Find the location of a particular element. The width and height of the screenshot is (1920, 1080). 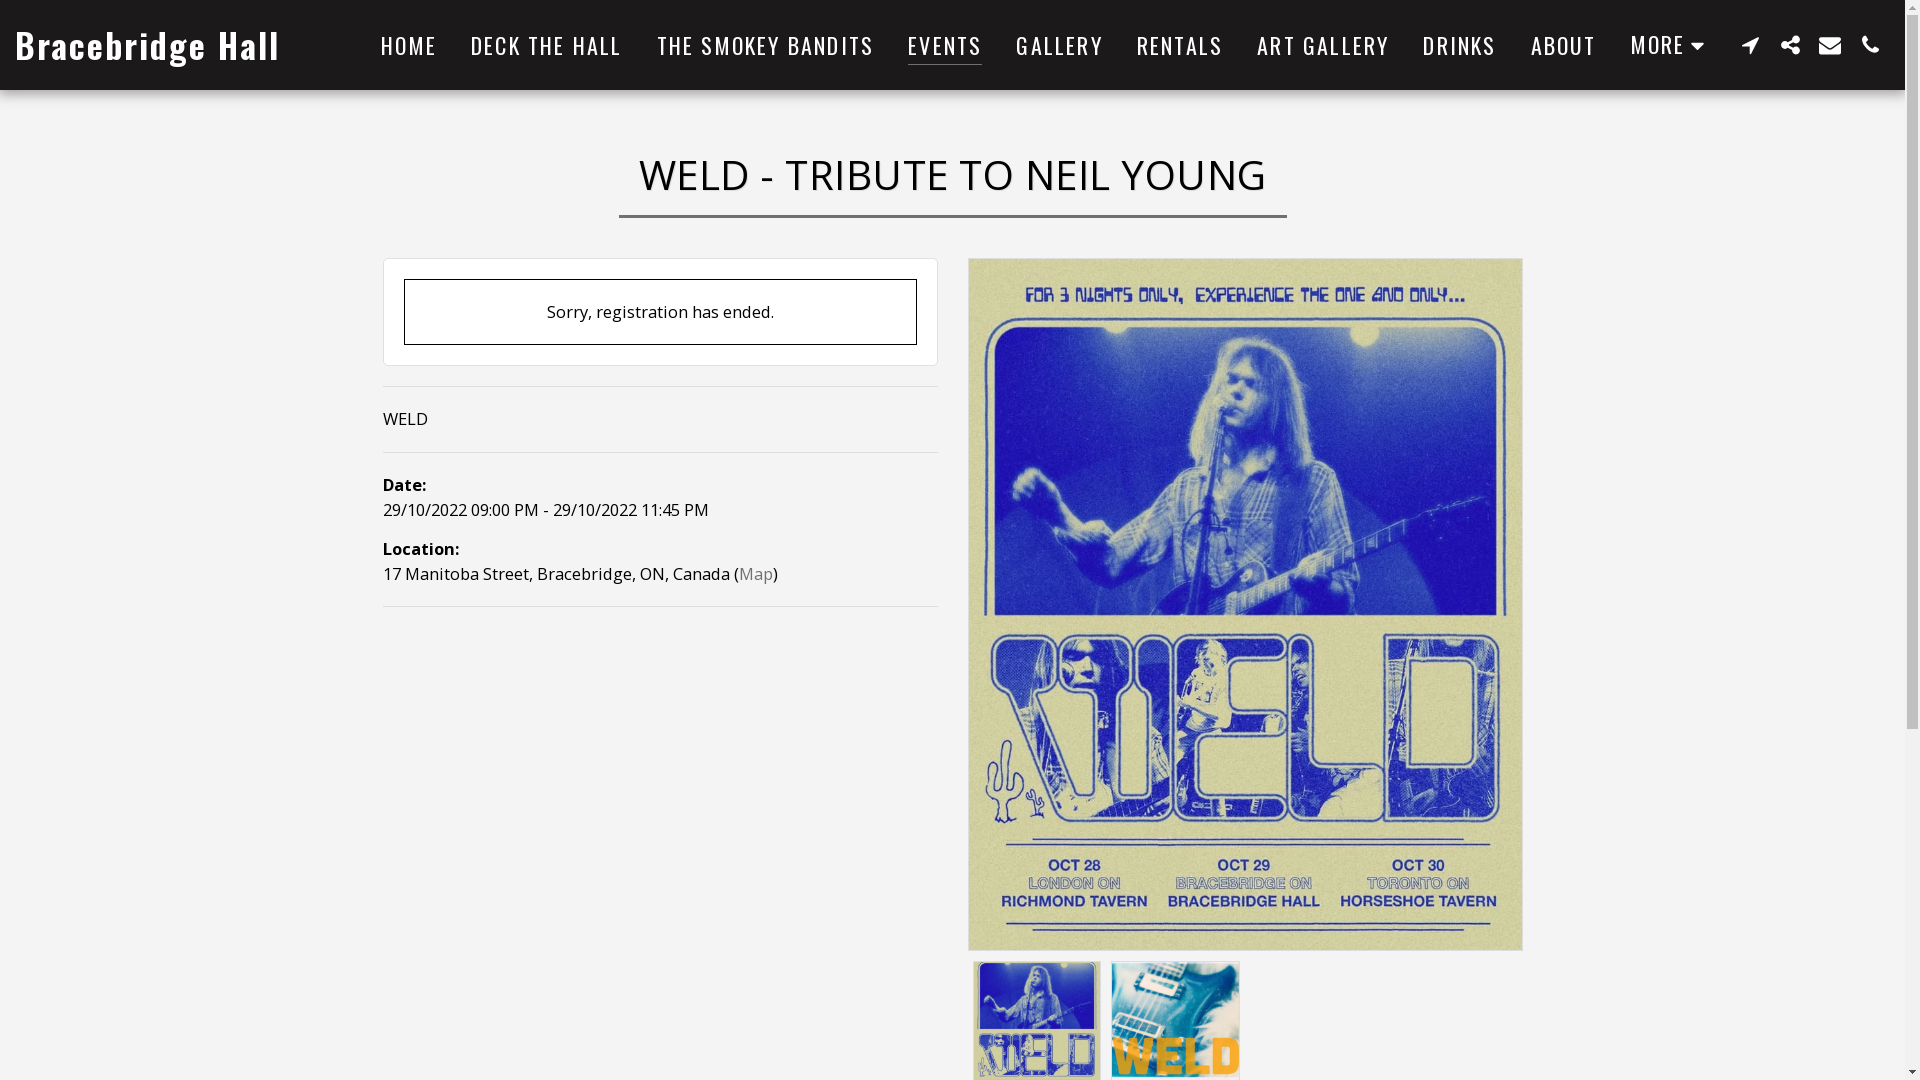

  is located at coordinates (1870, 44).